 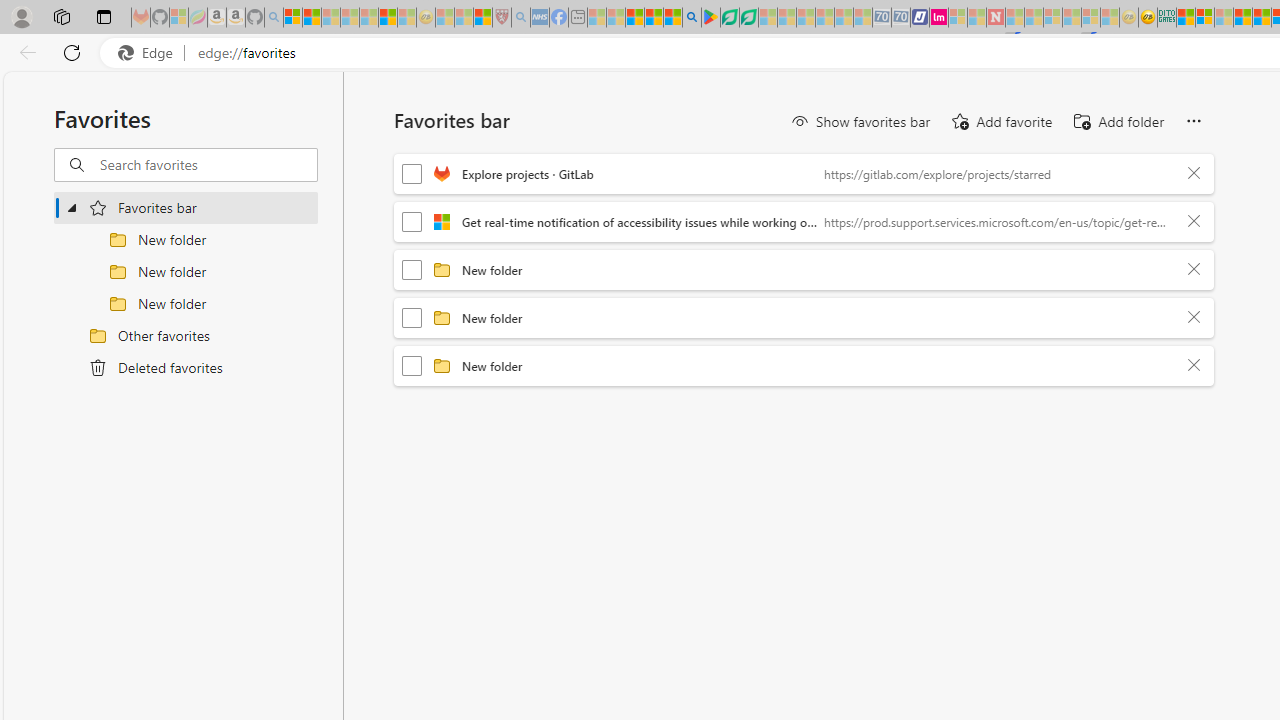 What do you see at coordinates (818, 365) in the screenshot?
I see `New folder` at bounding box center [818, 365].